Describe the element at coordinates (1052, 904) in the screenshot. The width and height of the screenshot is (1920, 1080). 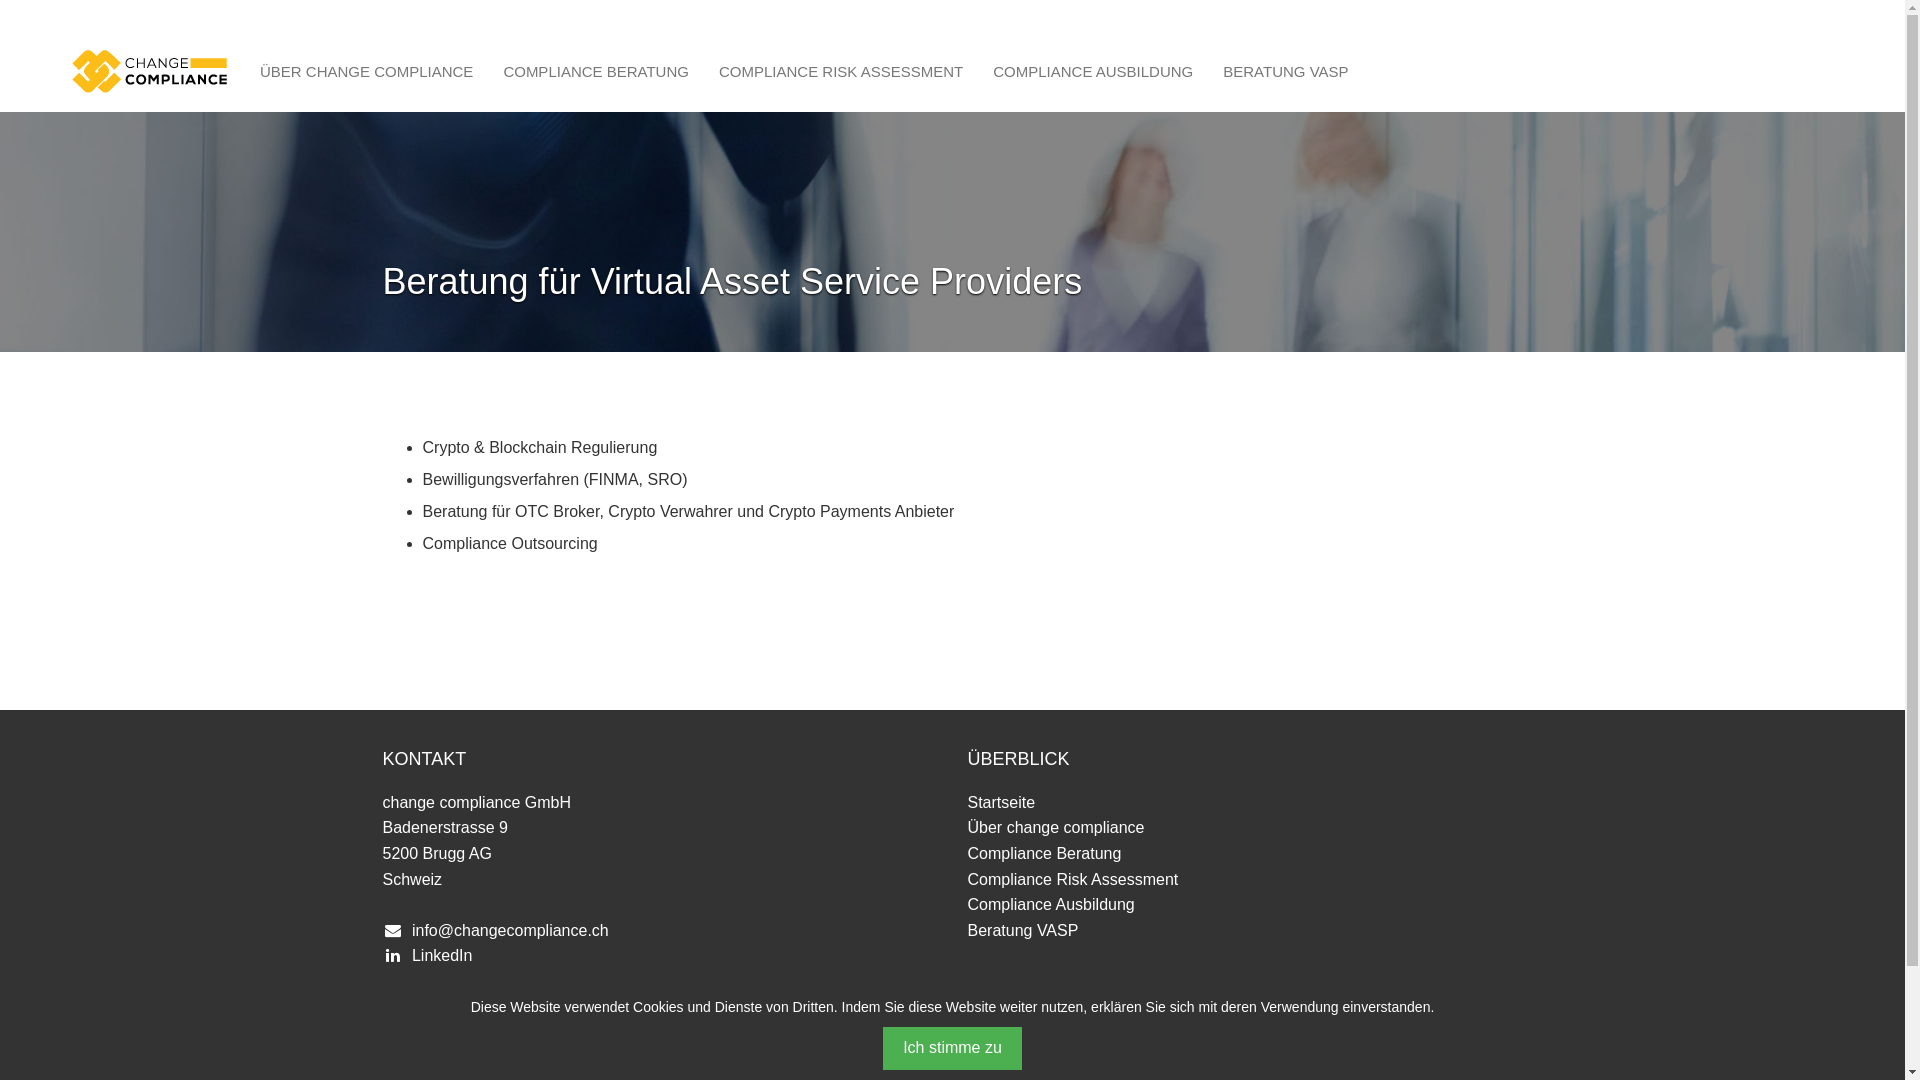
I see `Compliance Ausbildung` at that location.